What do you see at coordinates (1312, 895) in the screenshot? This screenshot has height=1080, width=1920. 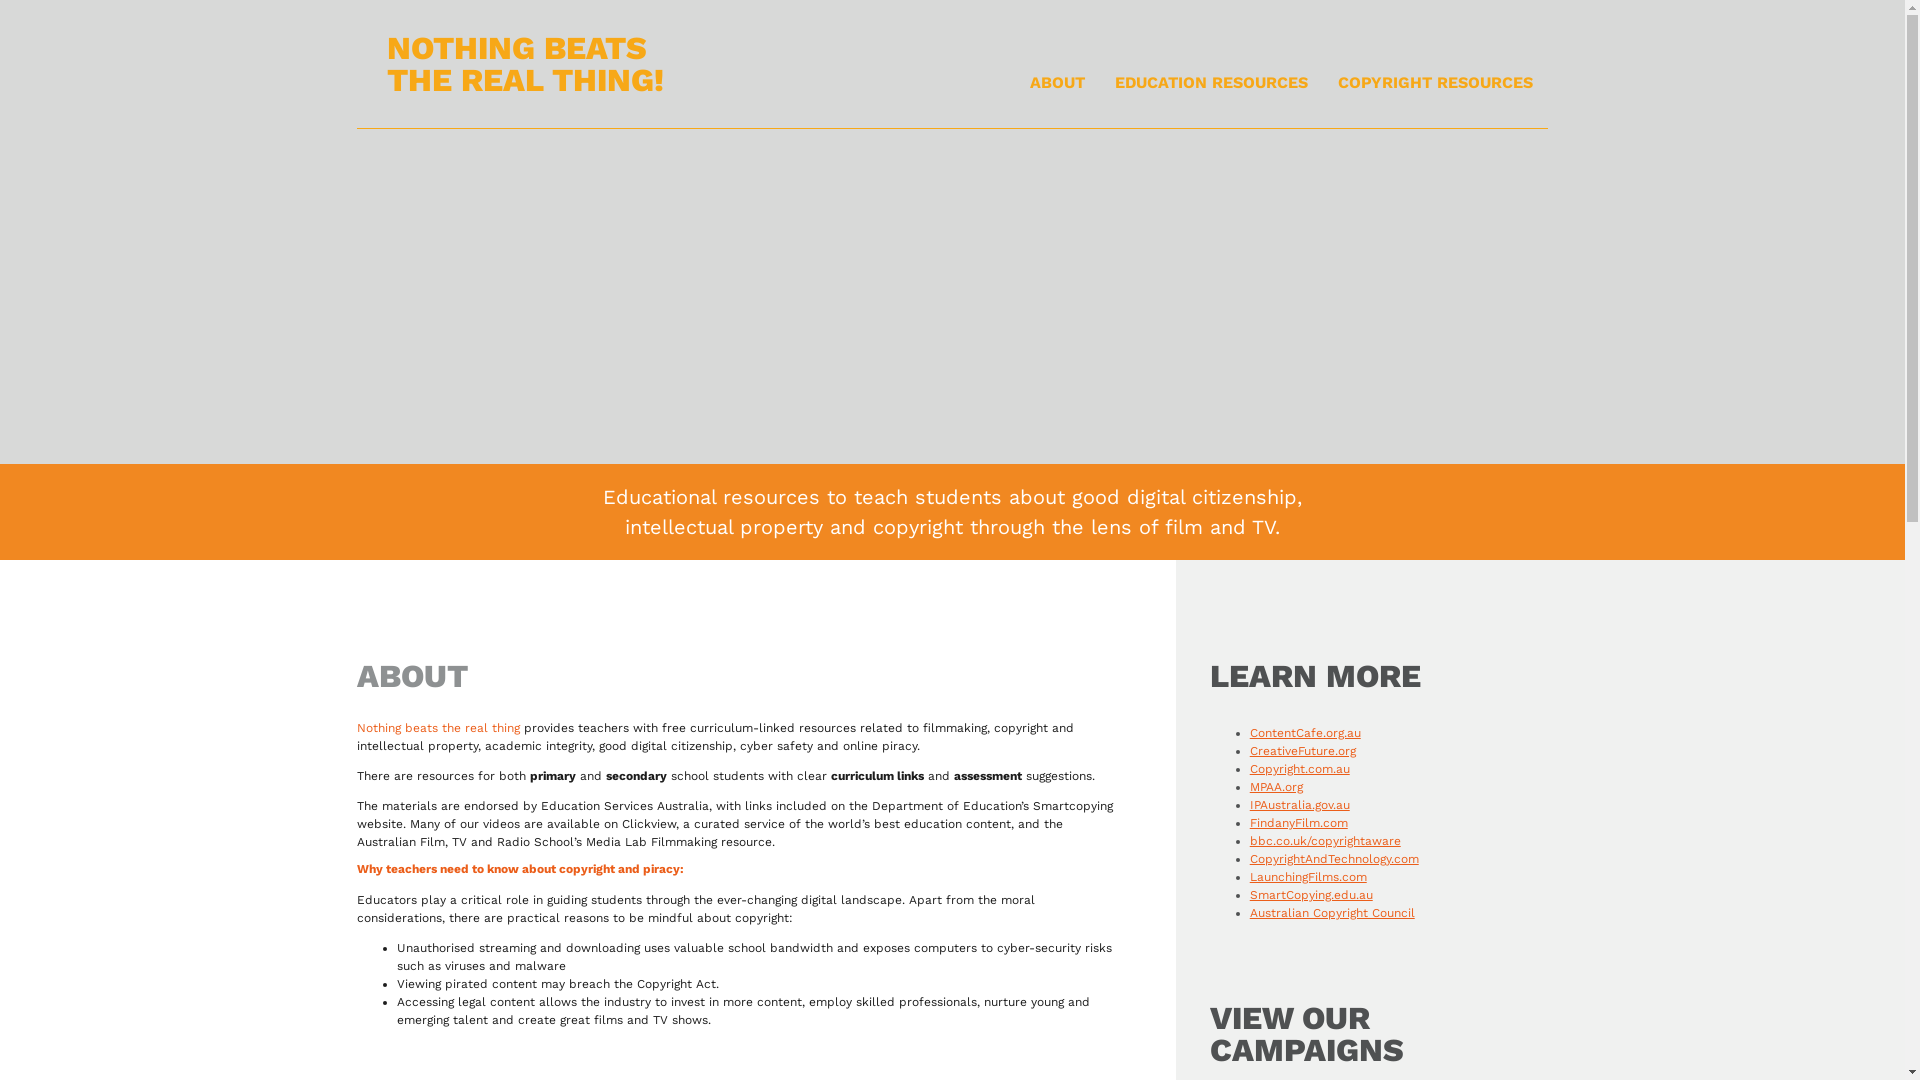 I see `SmartCopying.edu.au` at bounding box center [1312, 895].